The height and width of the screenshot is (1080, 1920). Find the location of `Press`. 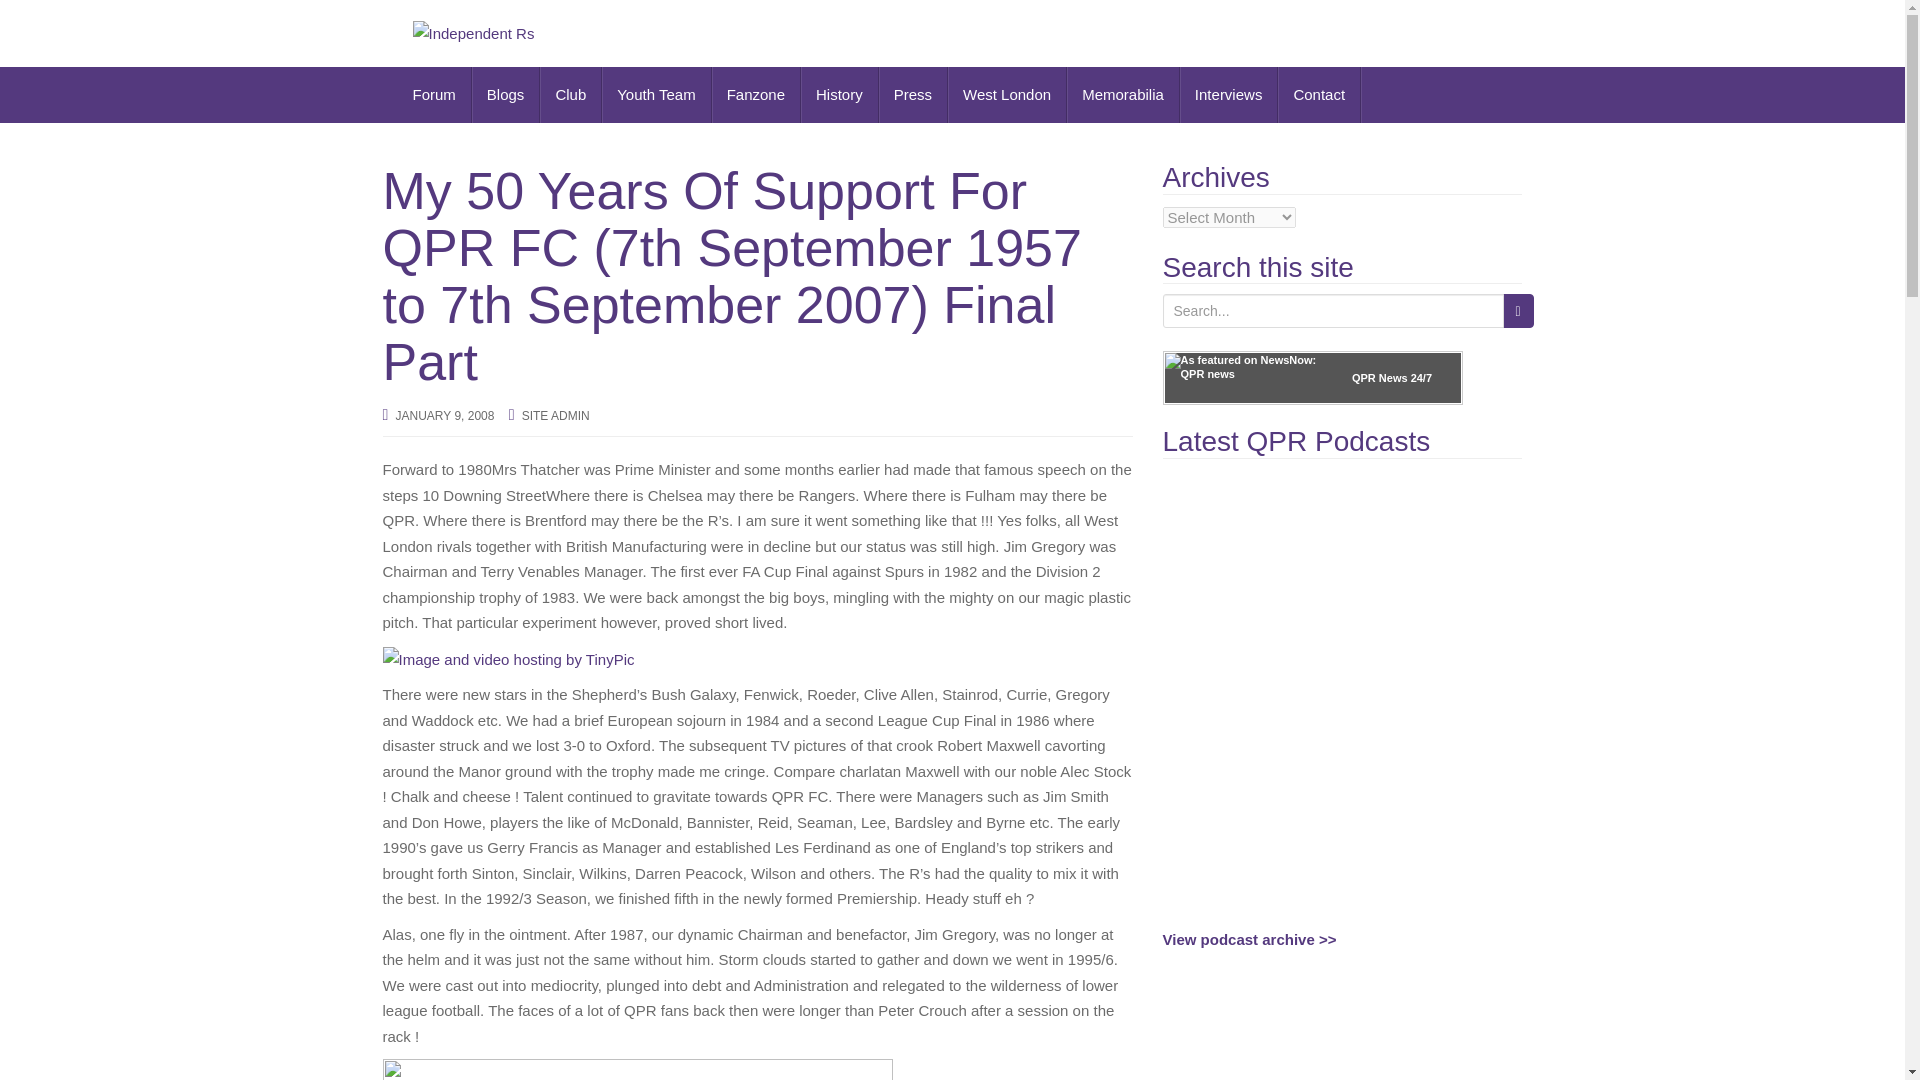

Press is located at coordinates (914, 94).